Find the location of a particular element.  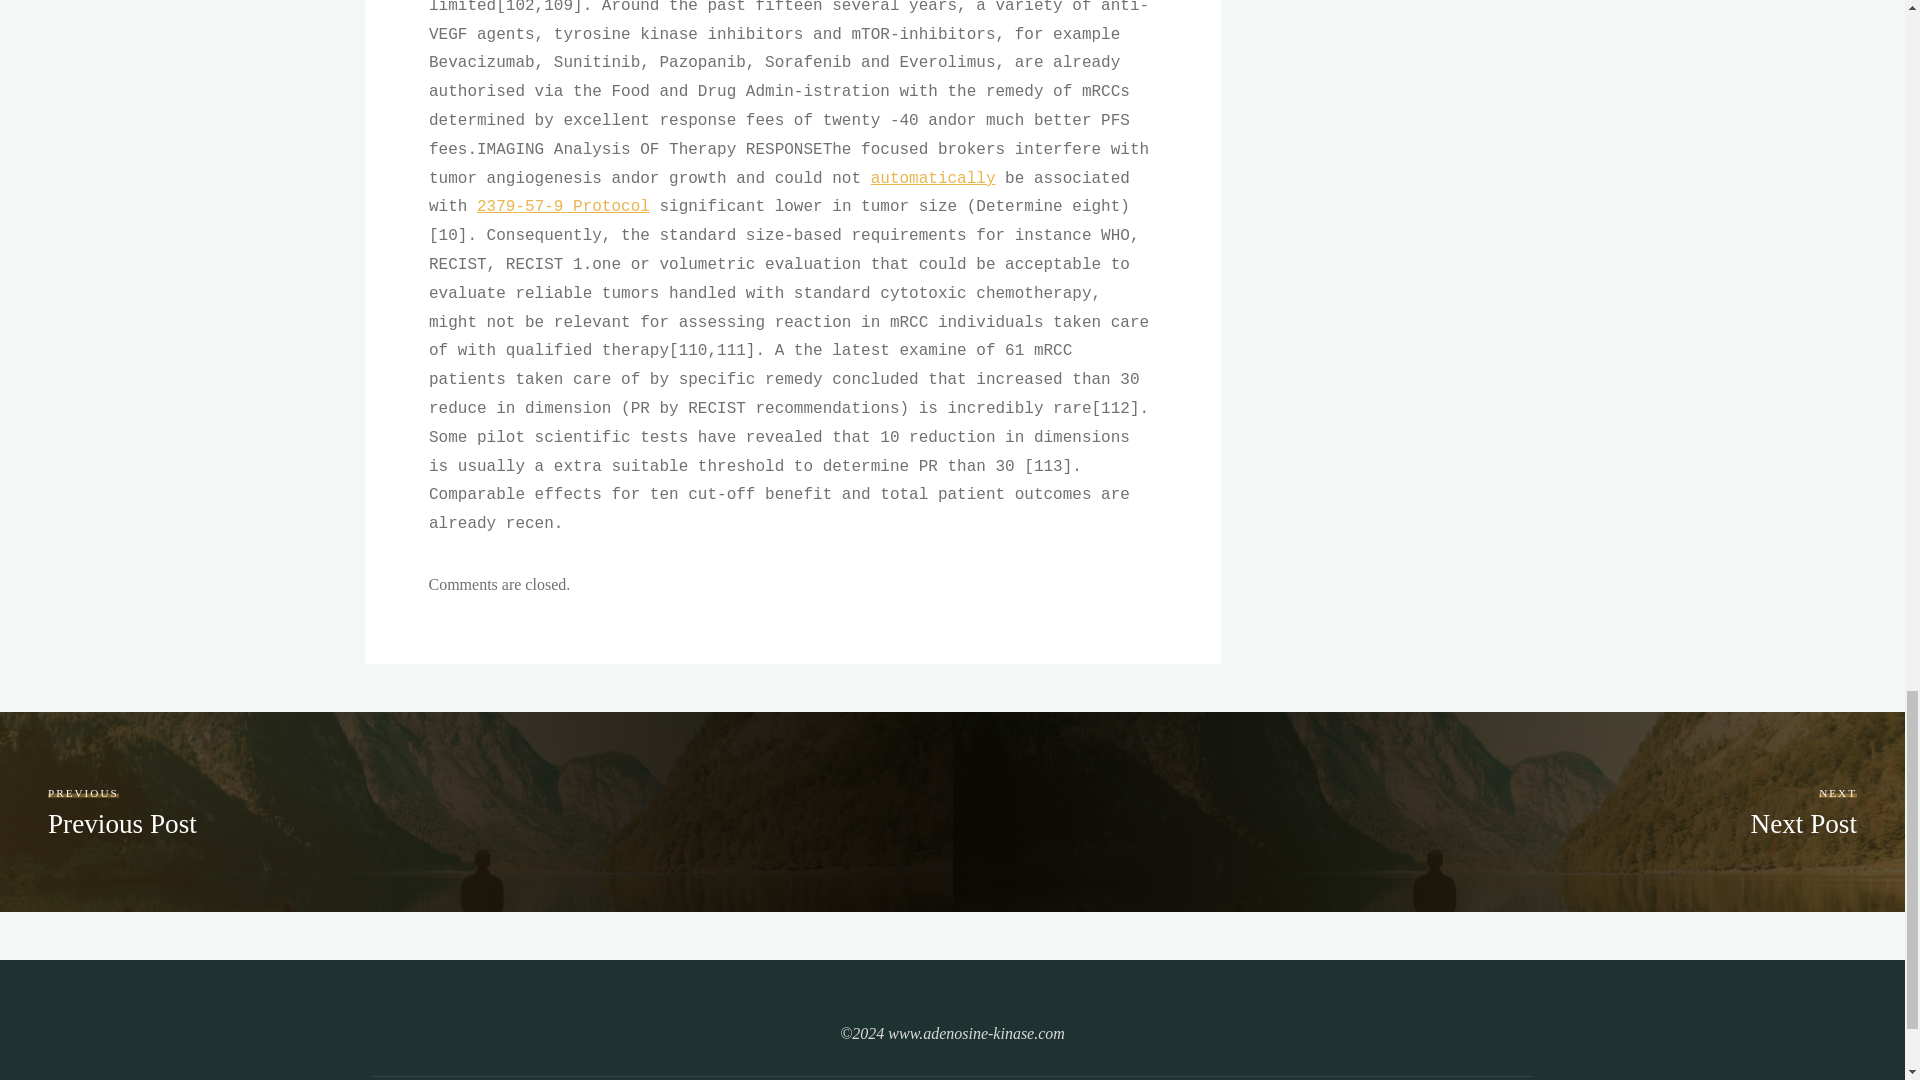

automatically is located at coordinates (1802, 810).